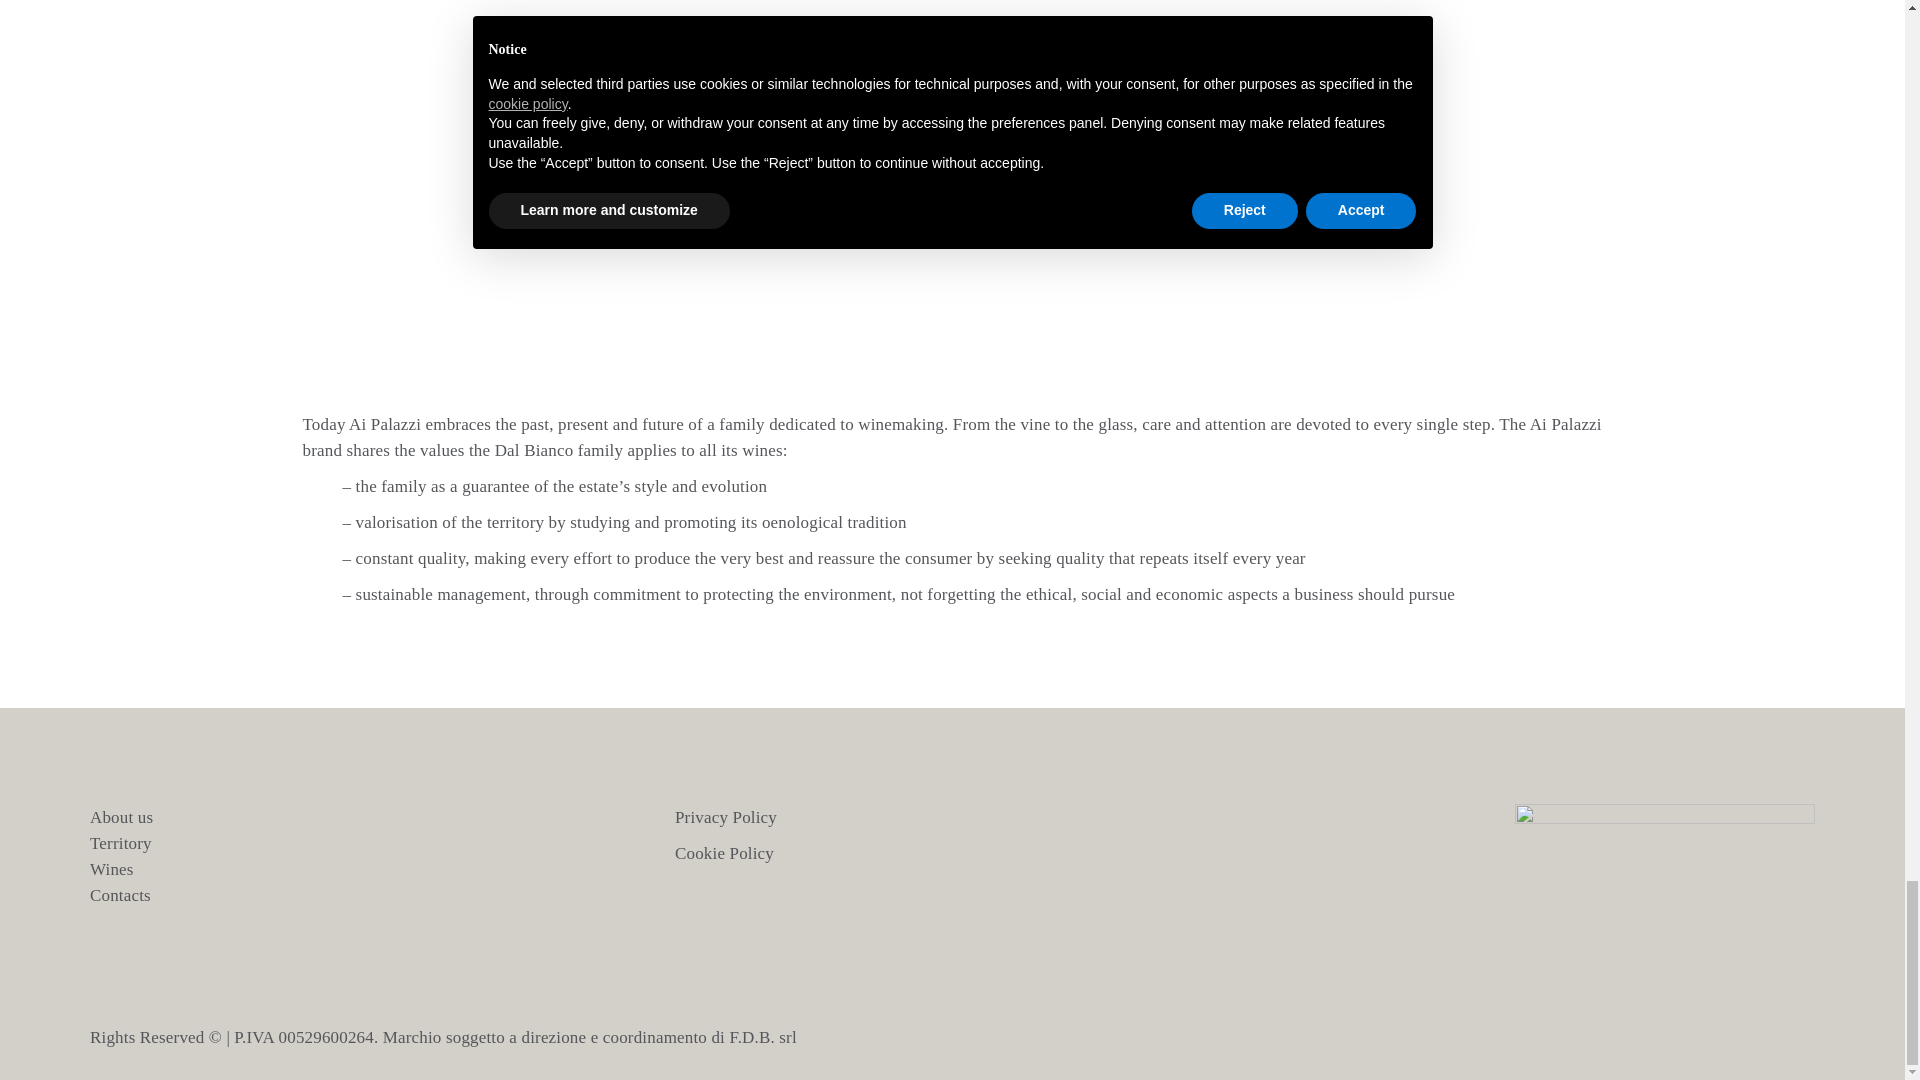 This screenshot has height=1080, width=1920. Describe the element at coordinates (120, 843) in the screenshot. I see `Territory` at that location.